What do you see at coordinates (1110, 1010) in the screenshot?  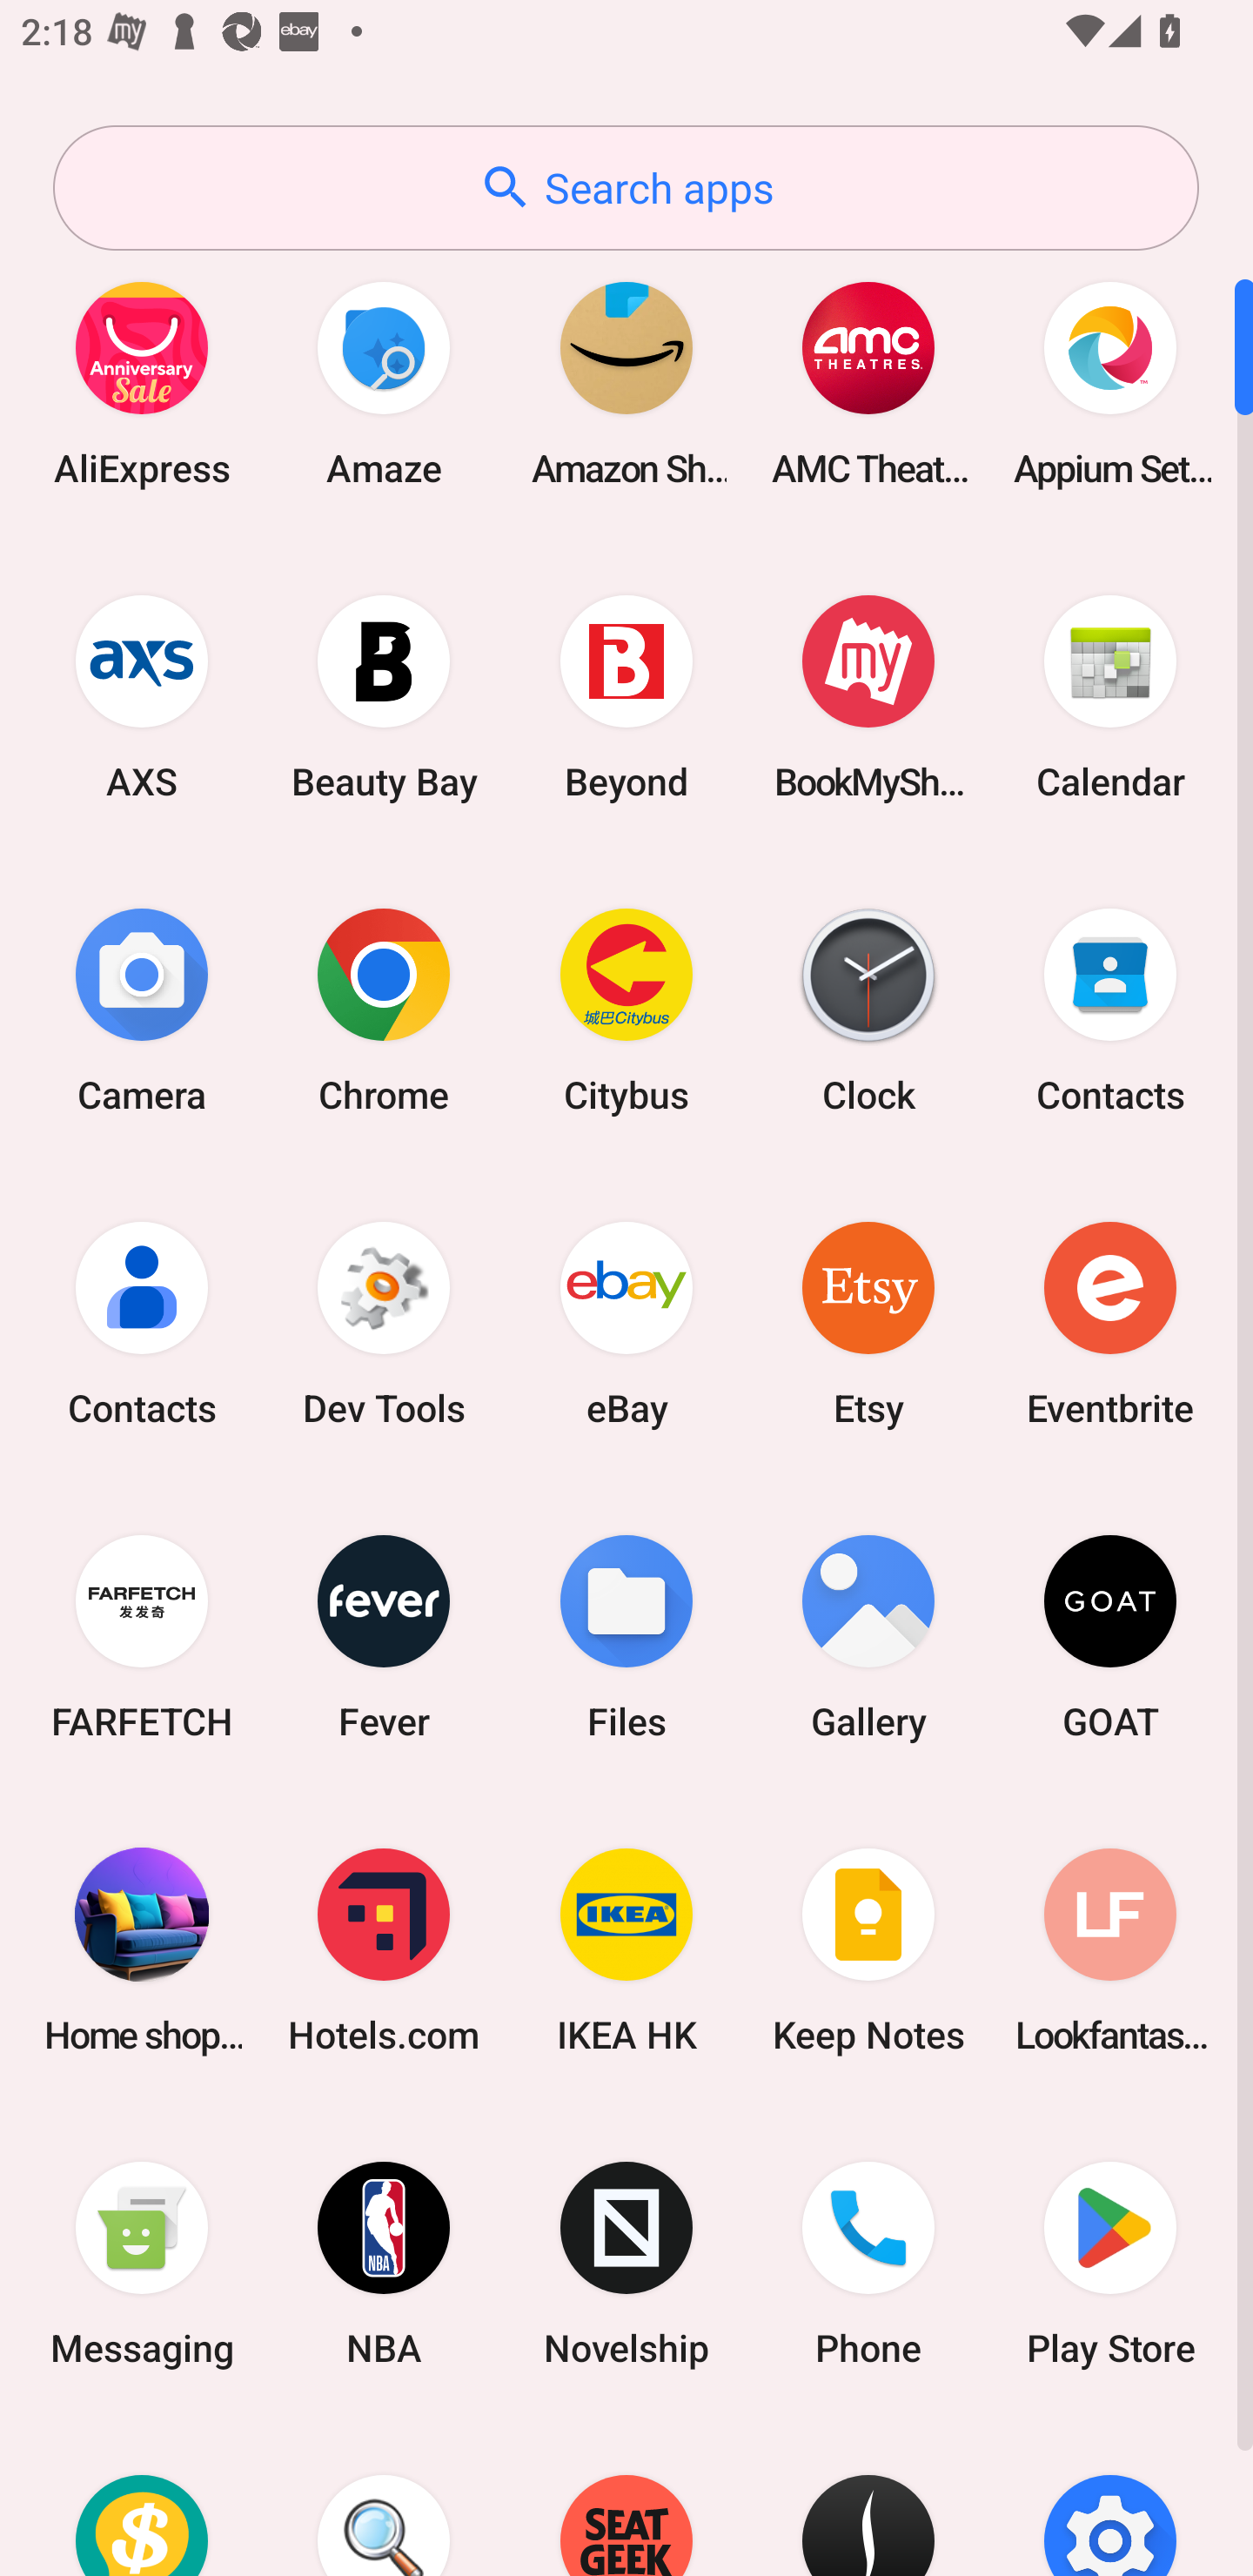 I see `Contacts` at bounding box center [1110, 1010].